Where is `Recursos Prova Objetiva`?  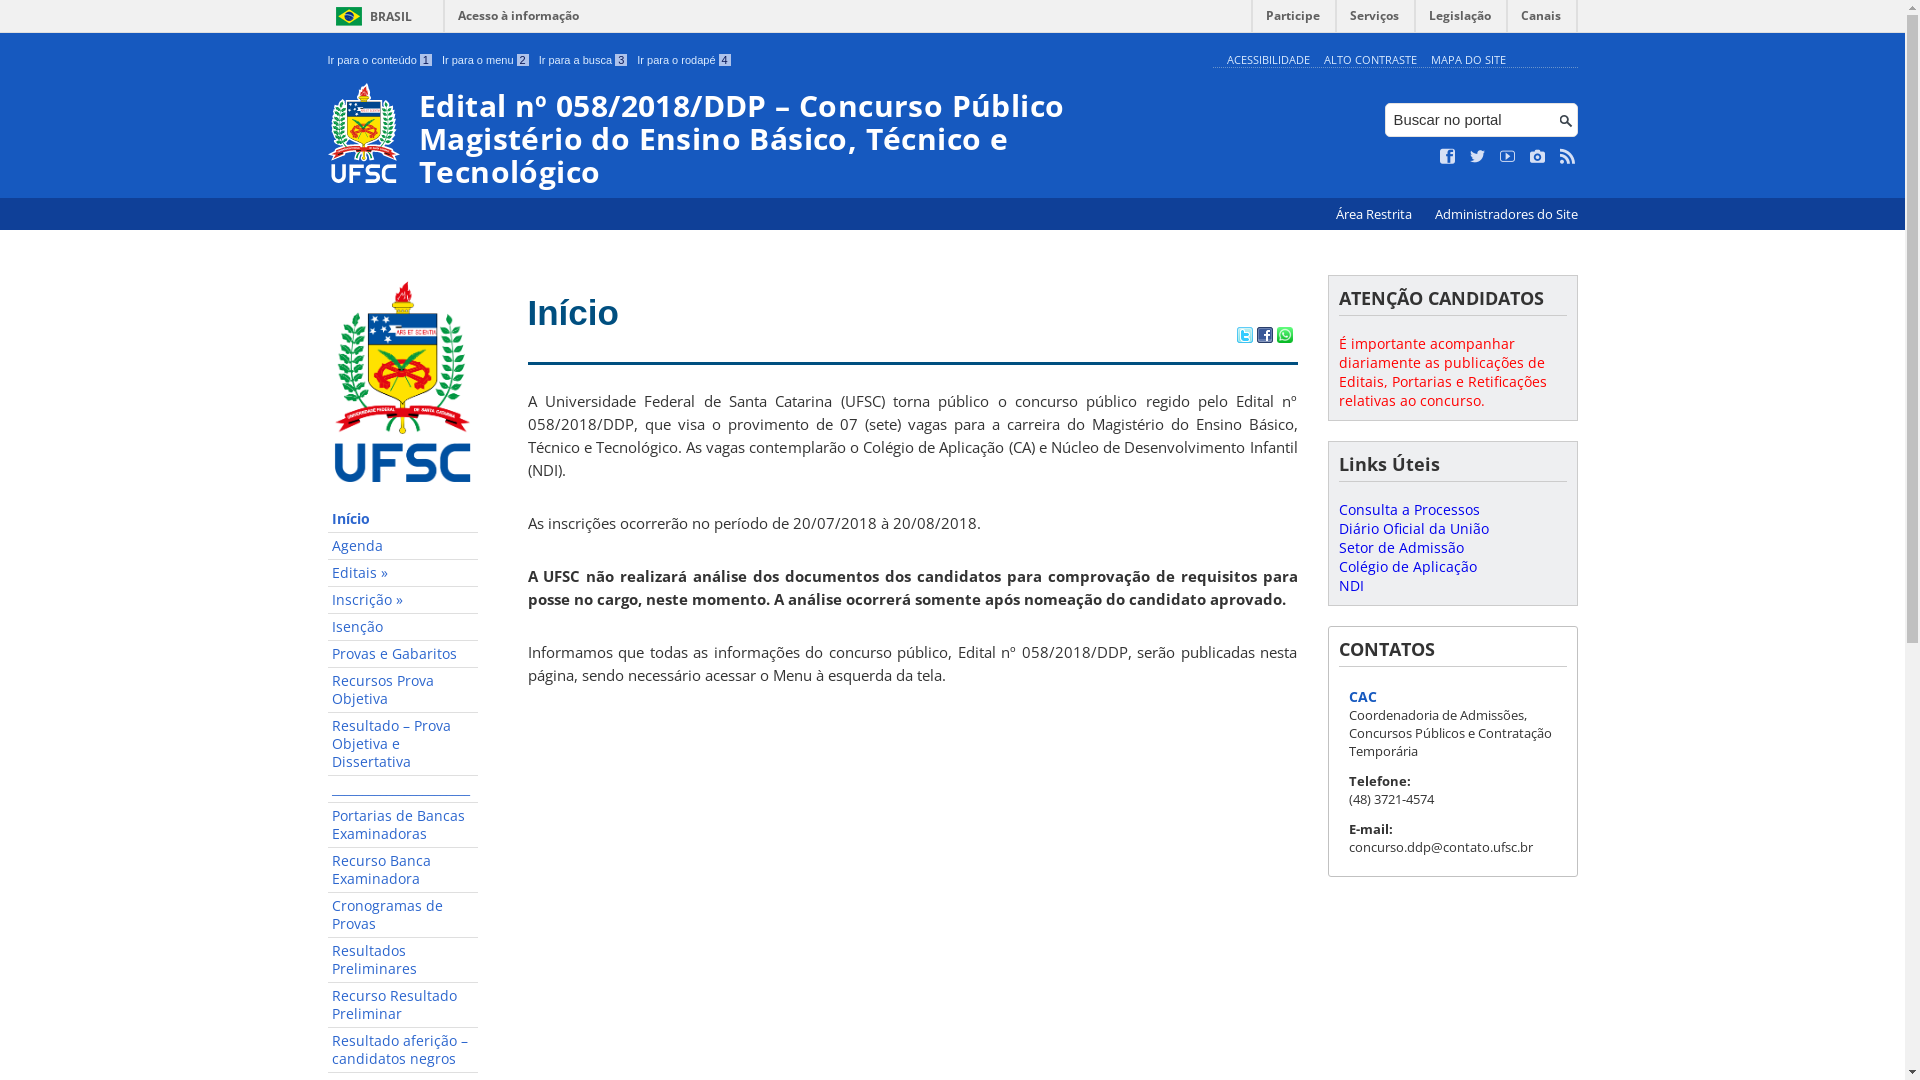 Recursos Prova Objetiva is located at coordinates (403, 690).